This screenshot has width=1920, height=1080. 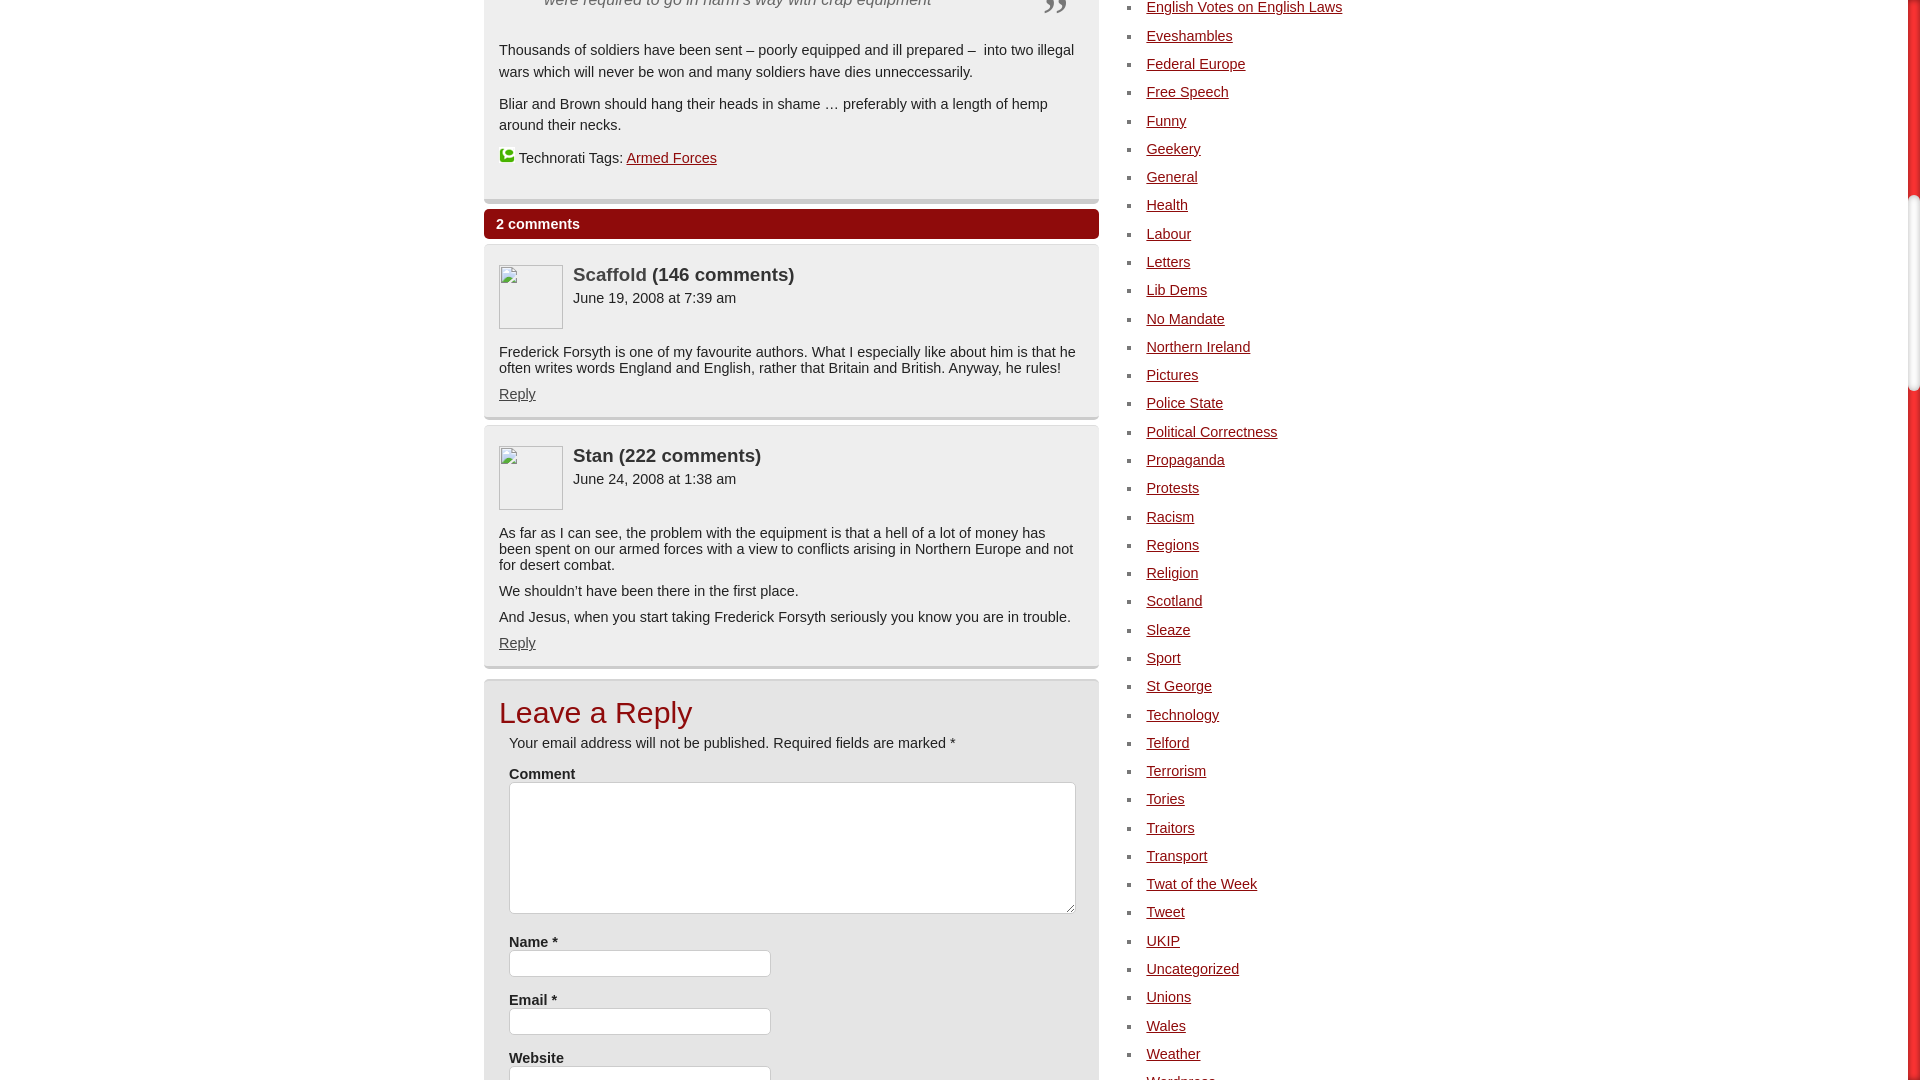 I want to click on English Votes on English Laws, so click(x=1244, y=8).